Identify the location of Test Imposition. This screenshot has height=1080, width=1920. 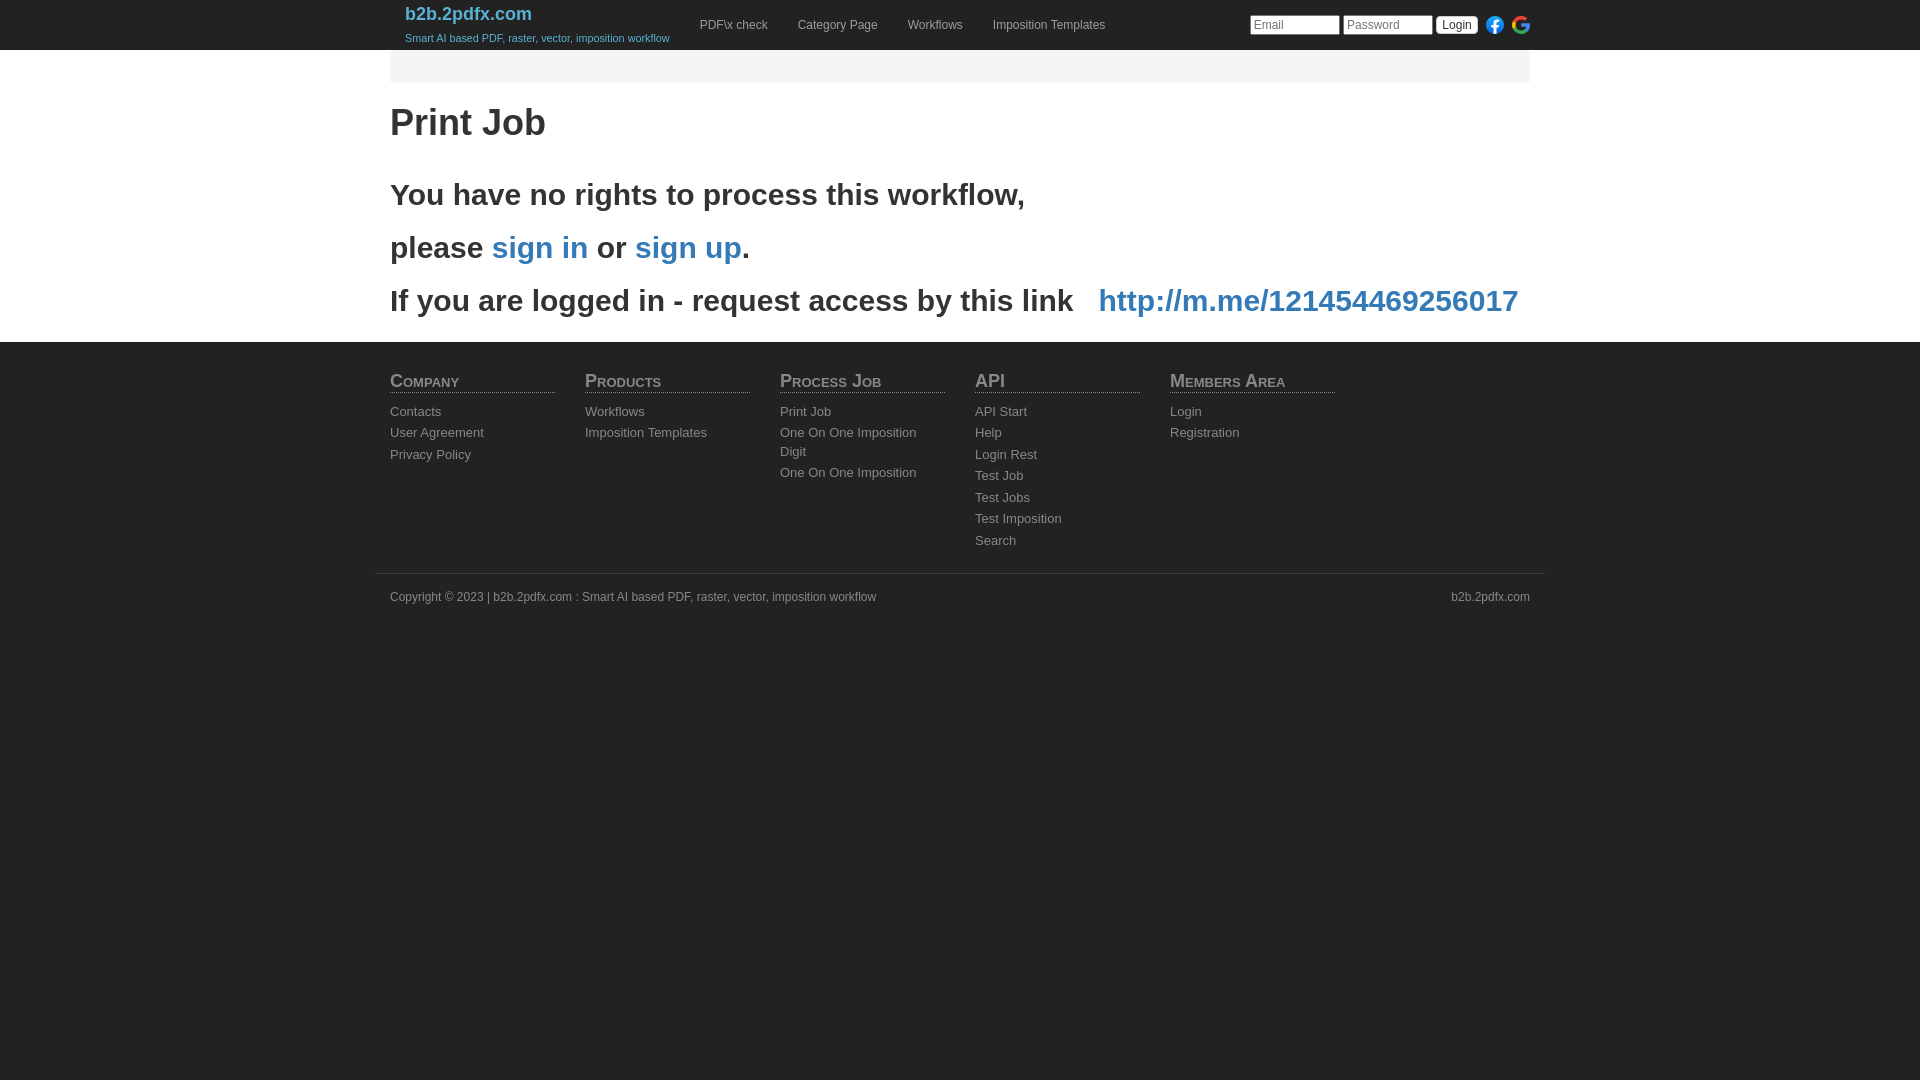
(1018, 518).